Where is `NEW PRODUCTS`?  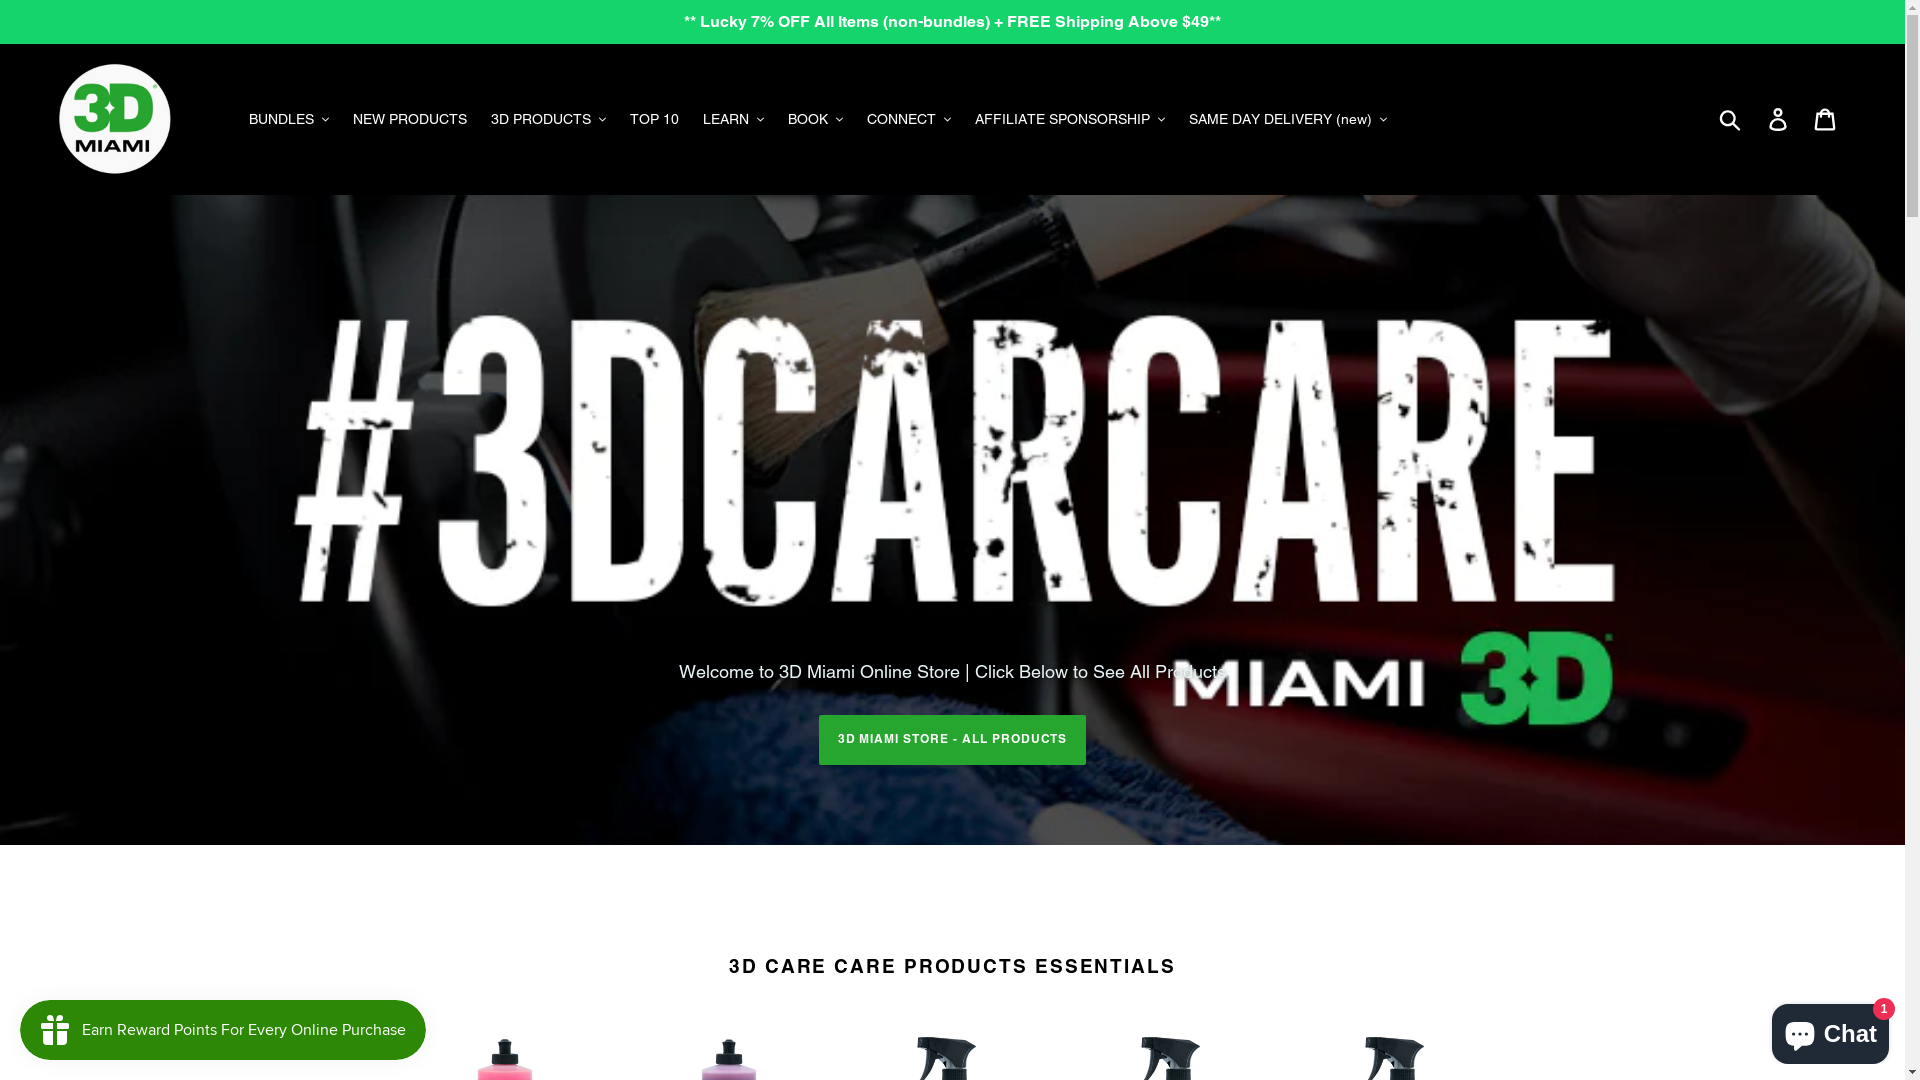 NEW PRODUCTS is located at coordinates (410, 120).